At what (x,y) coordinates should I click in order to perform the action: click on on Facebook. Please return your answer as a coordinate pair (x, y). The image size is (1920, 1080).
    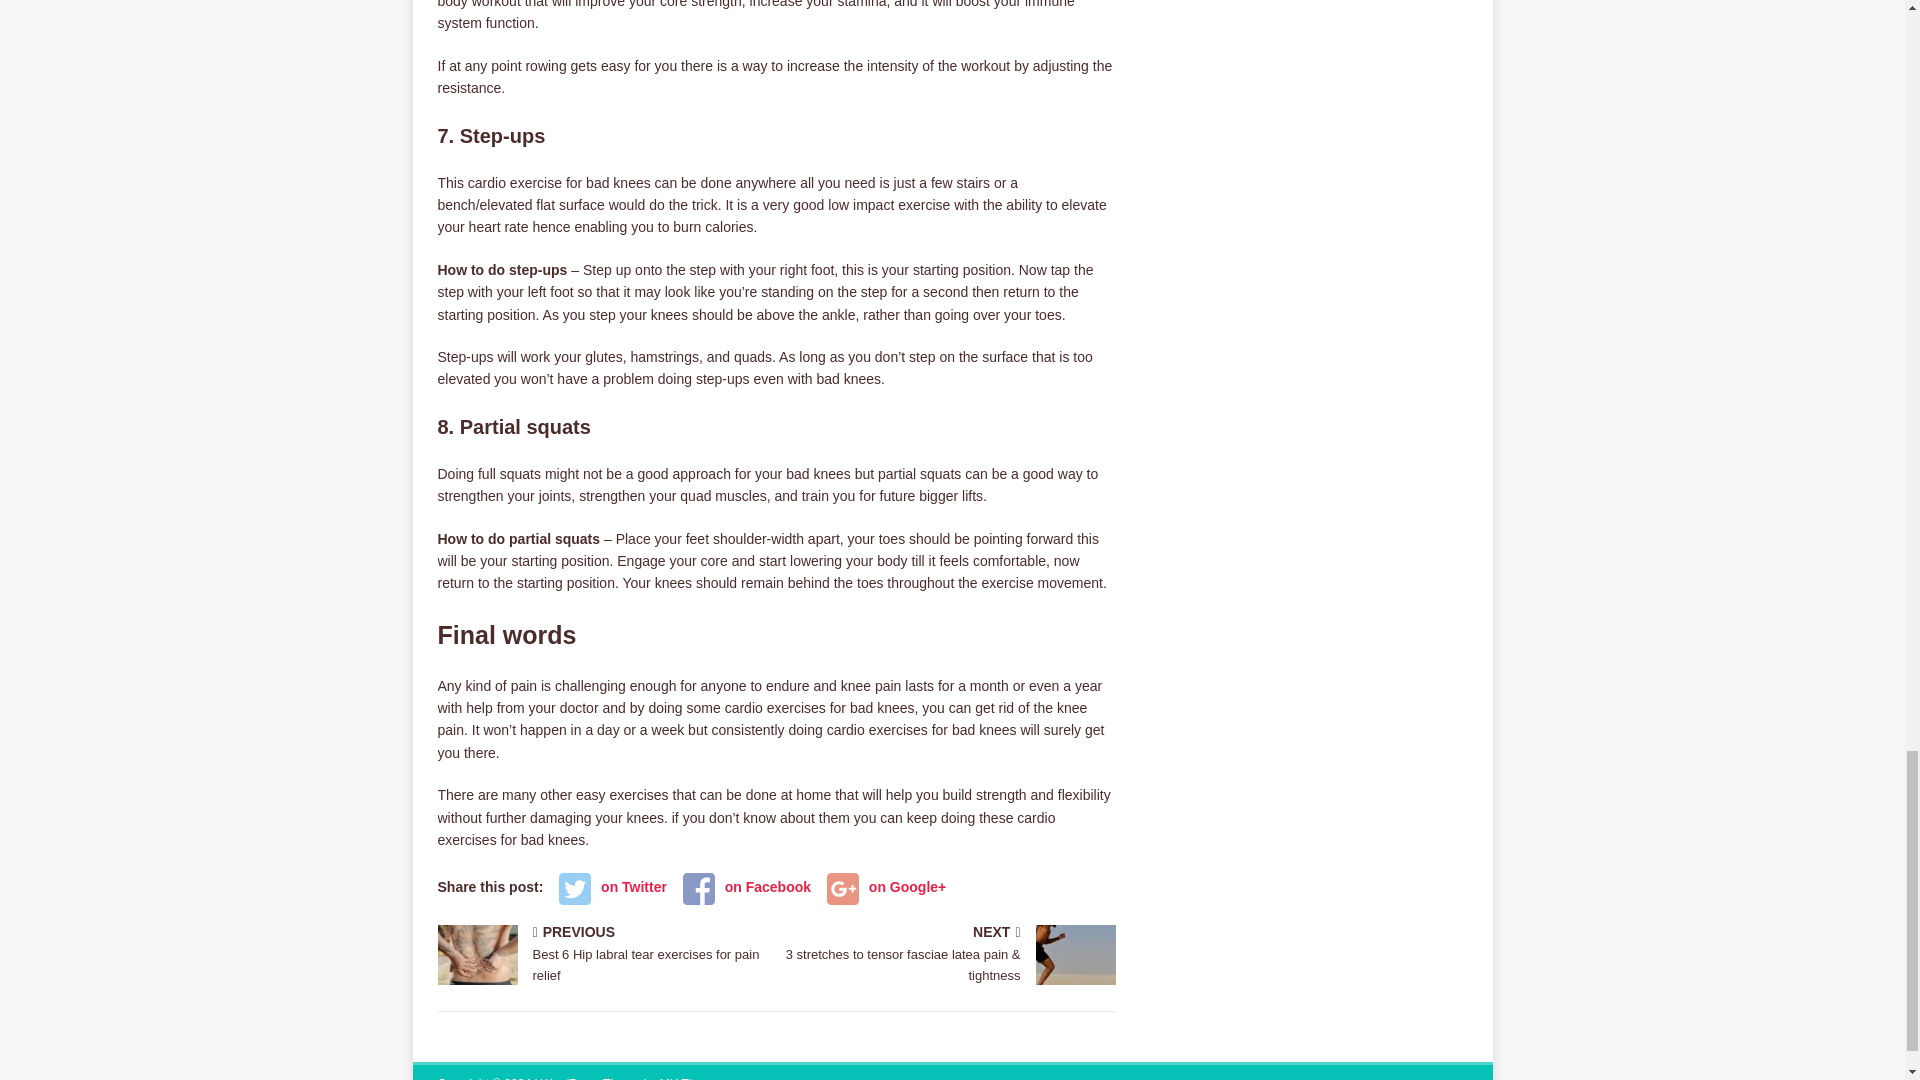
    Looking at the image, I should click on (612, 886).